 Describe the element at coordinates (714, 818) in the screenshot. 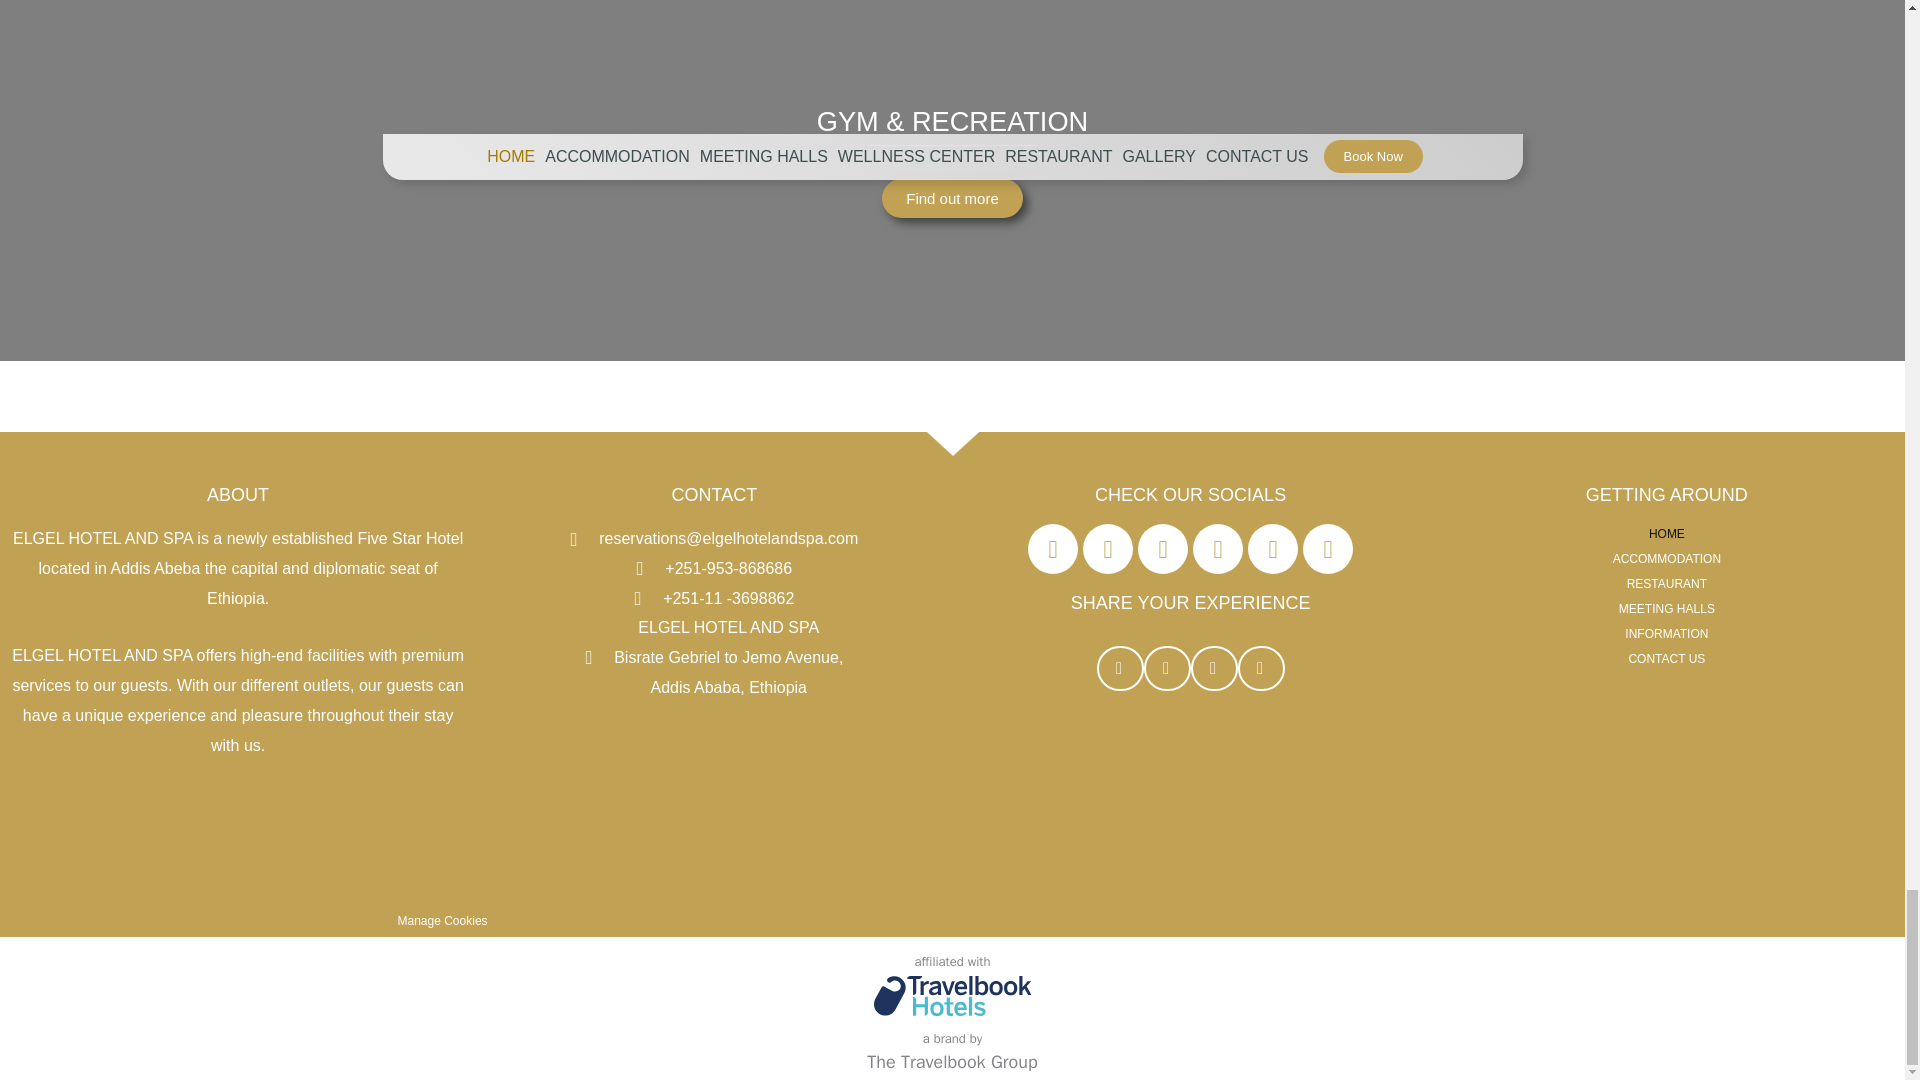

I see `ELGEL HOTEL AND SPA, addis` at that location.